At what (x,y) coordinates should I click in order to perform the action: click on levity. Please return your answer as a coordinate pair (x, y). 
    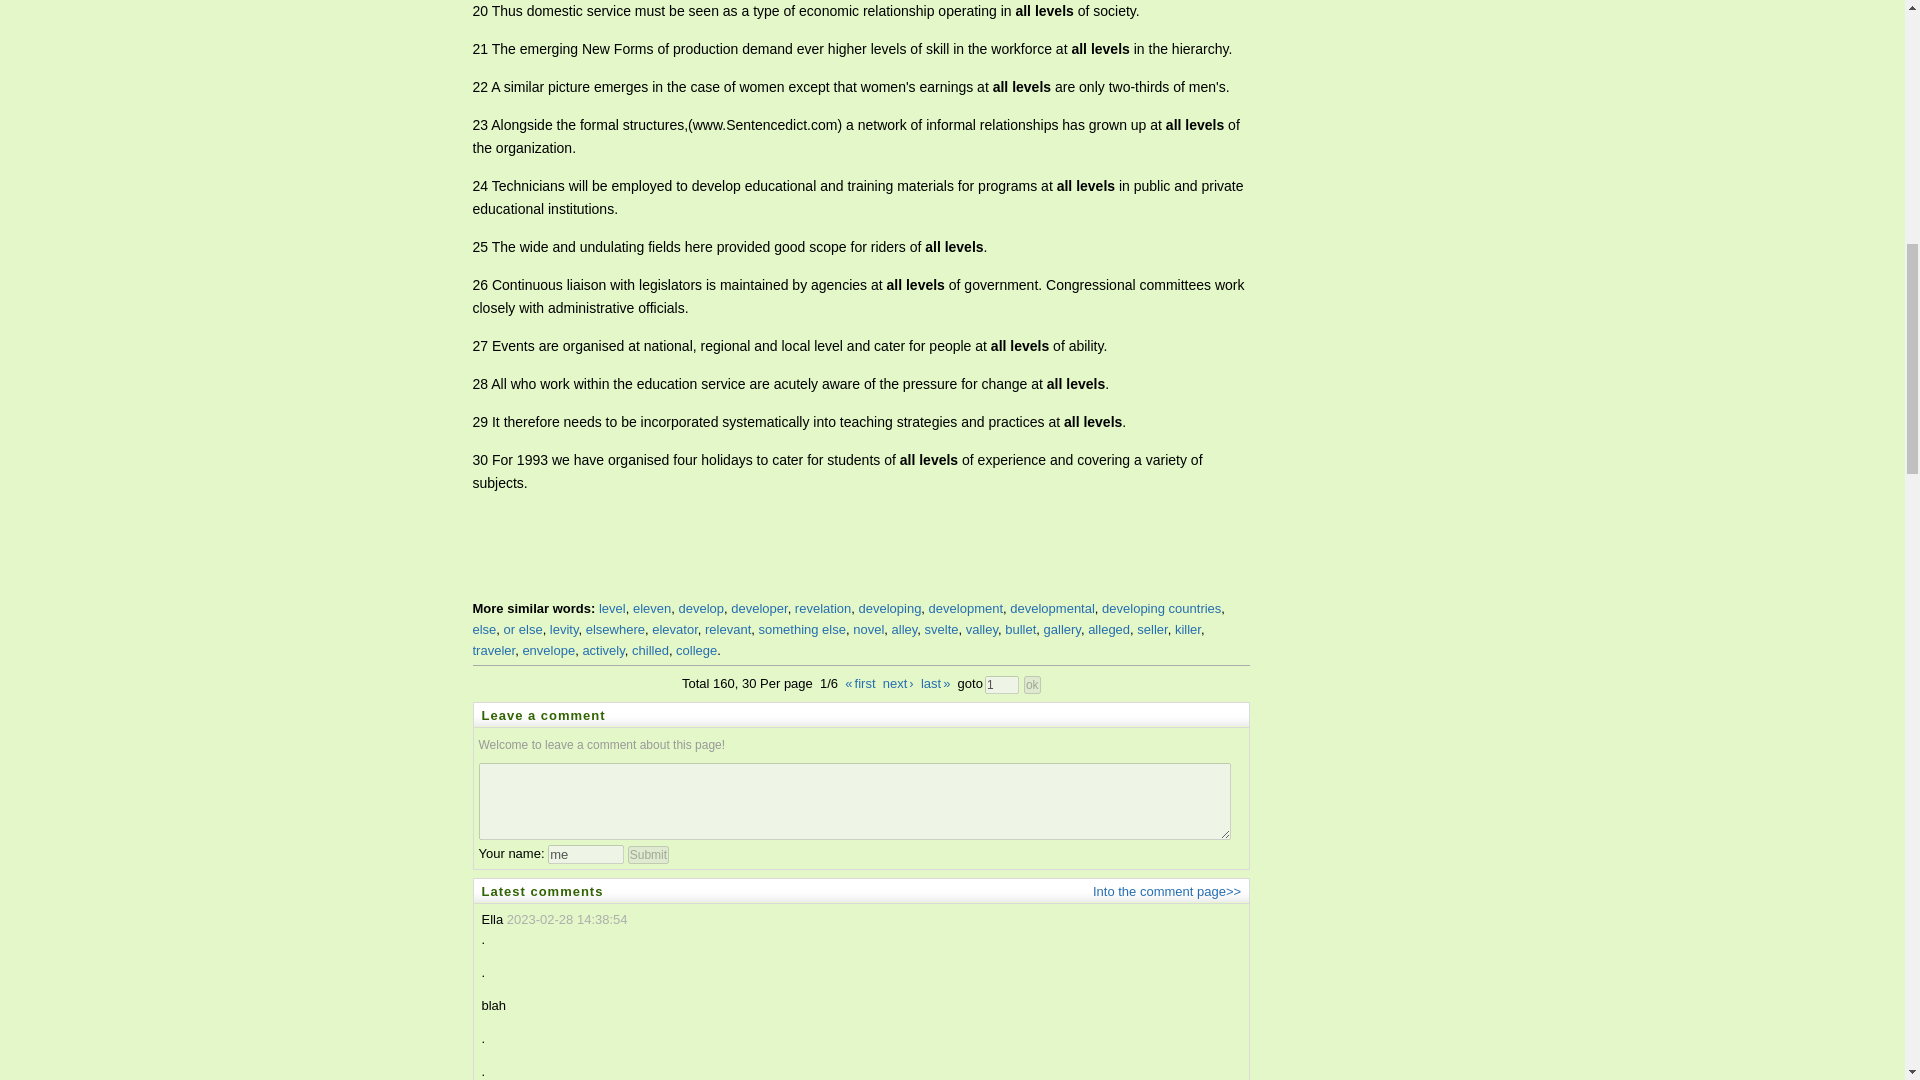
    Looking at the image, I should click on (564, 630).